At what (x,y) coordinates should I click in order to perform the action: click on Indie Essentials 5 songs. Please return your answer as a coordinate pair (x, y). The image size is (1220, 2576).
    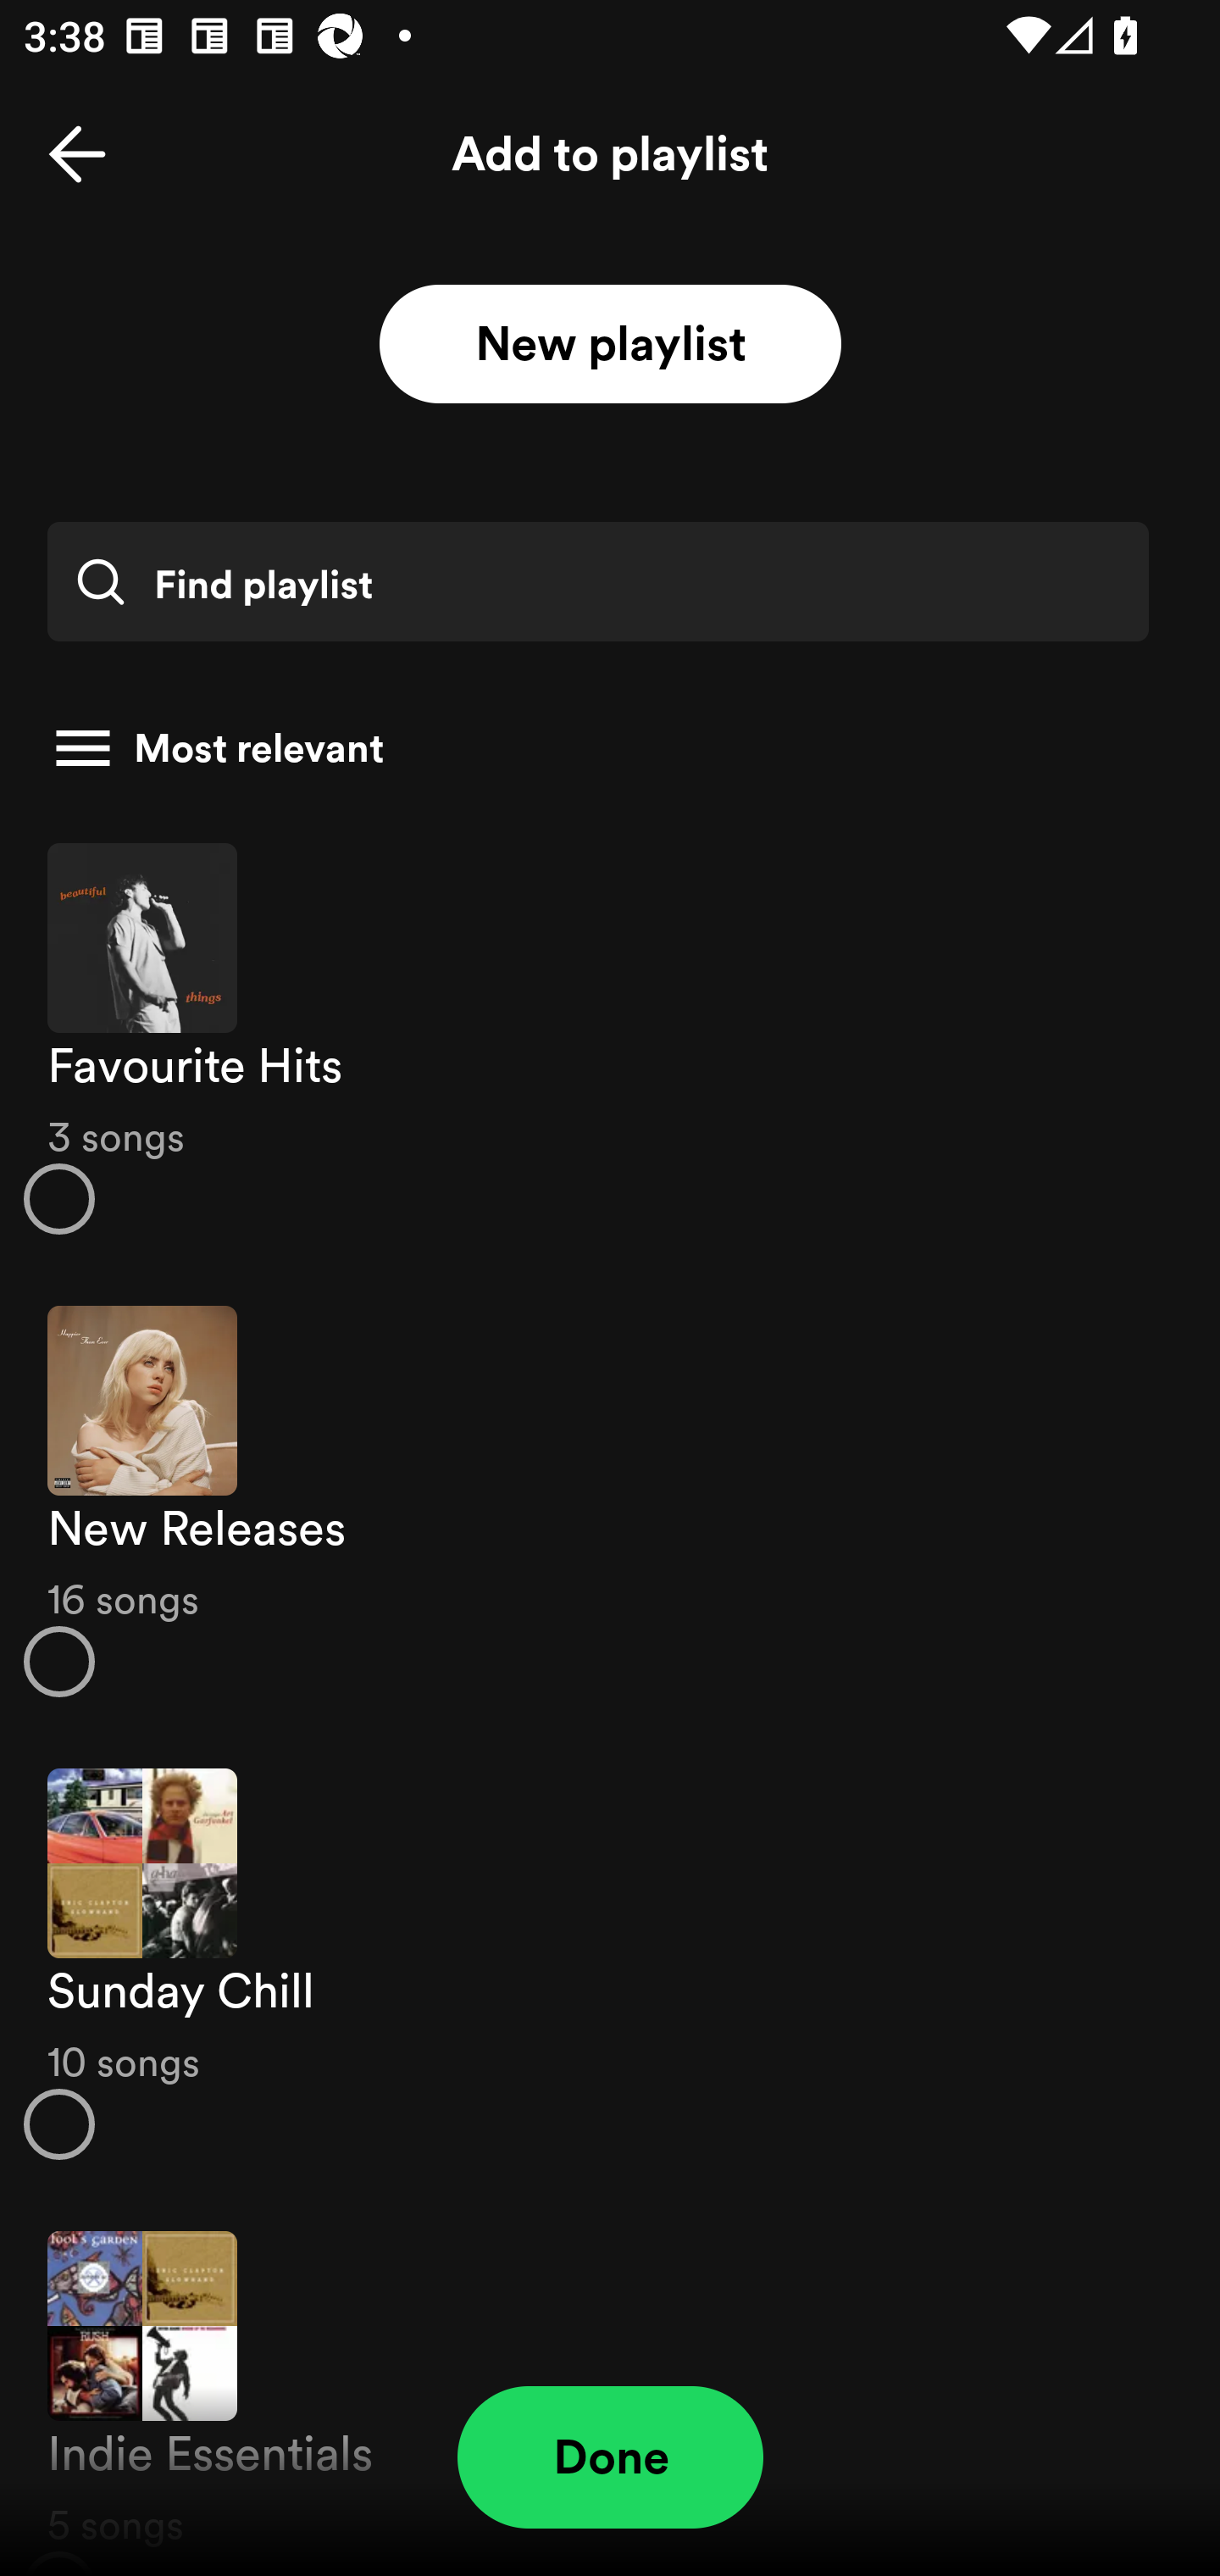
    Looking at the image, I should click on (610, 2385).